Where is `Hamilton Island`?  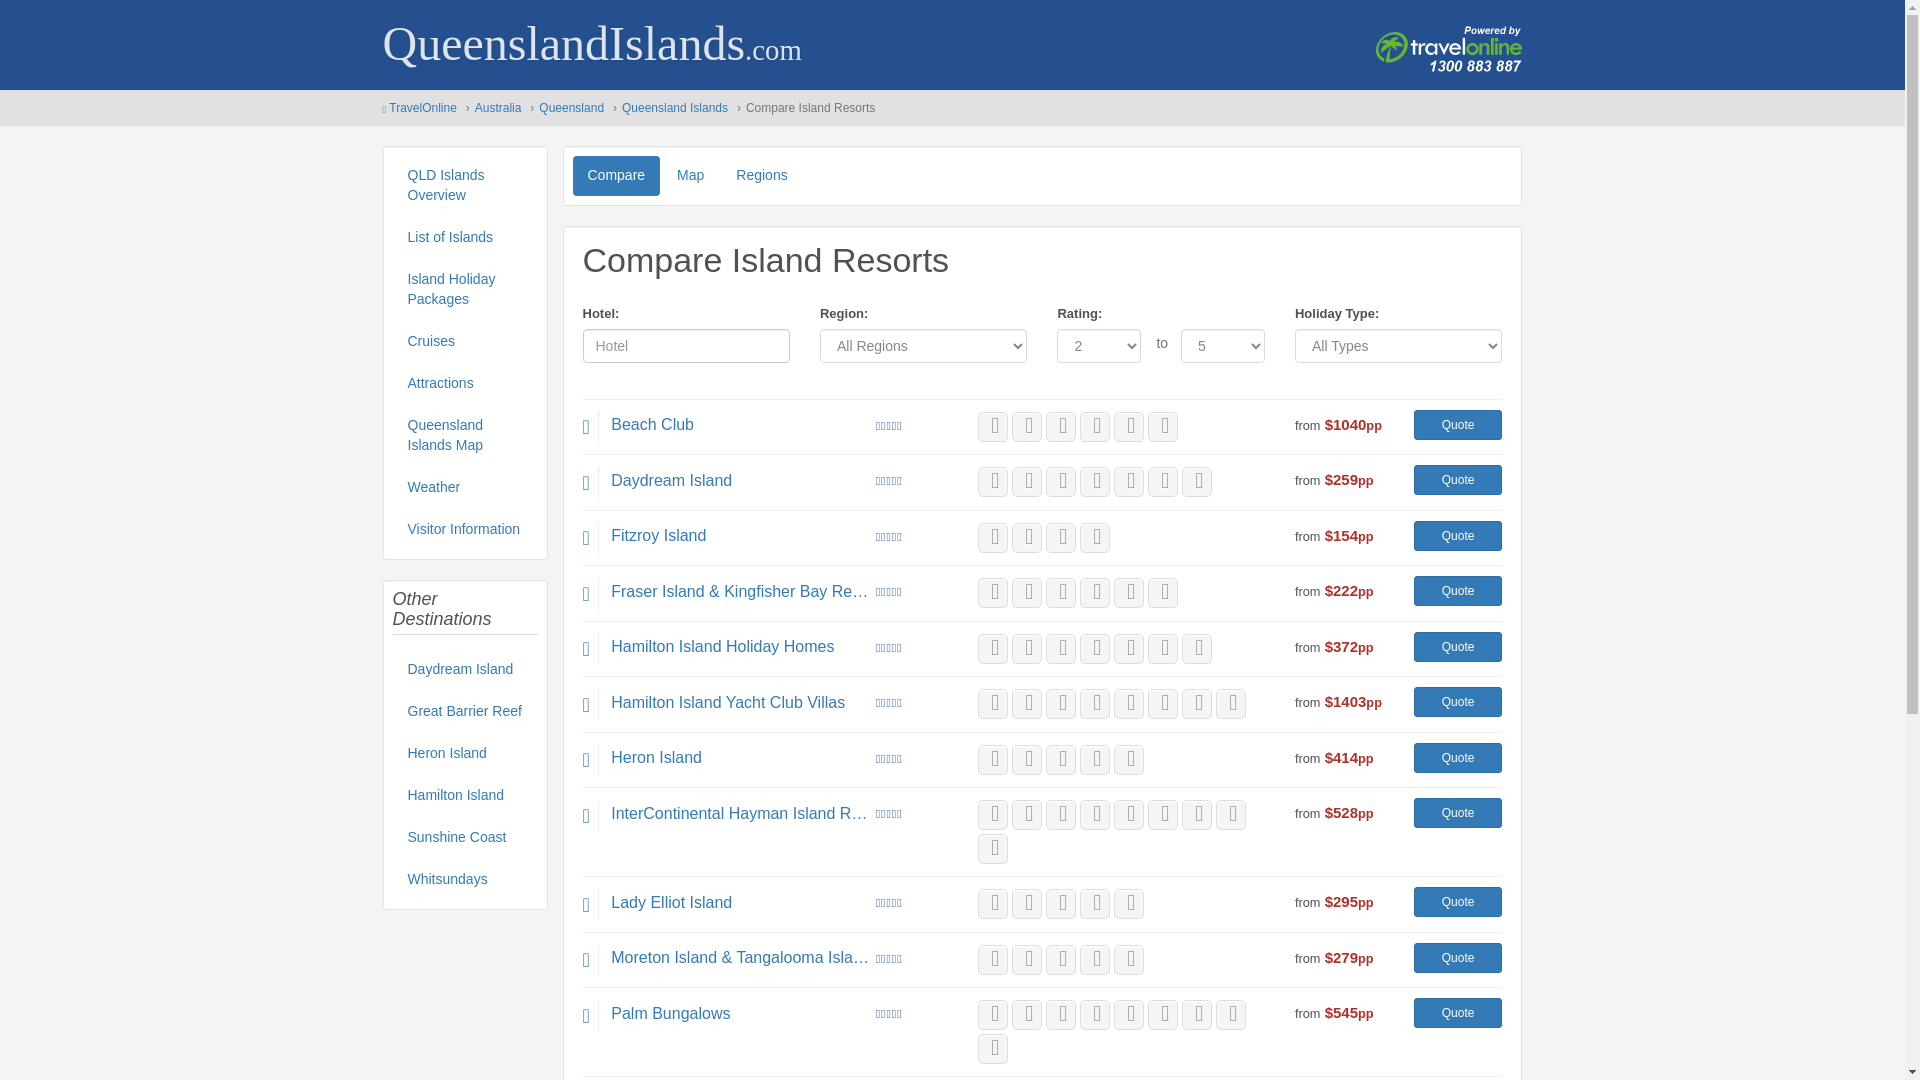 Hamilton Island is located at coordinates (464, 796).